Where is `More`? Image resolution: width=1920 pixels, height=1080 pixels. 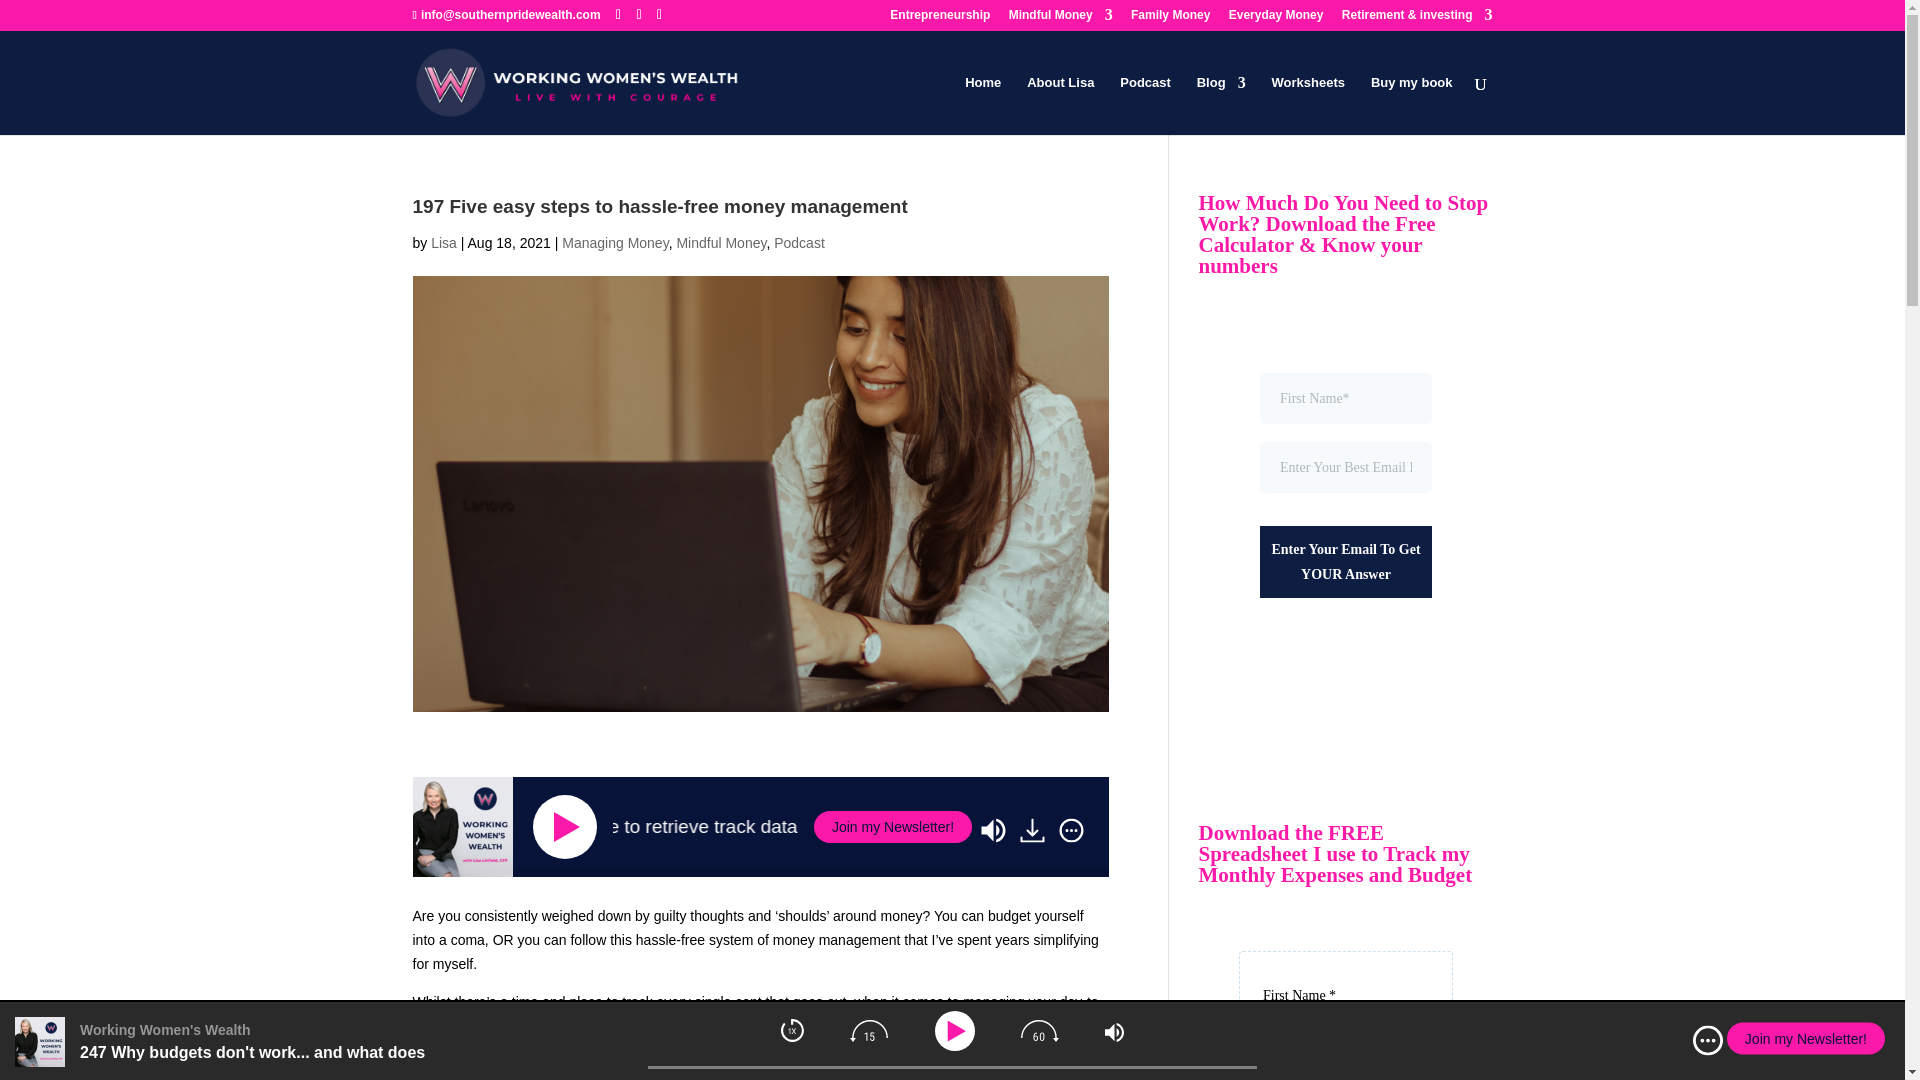
More is located at coordinates (1708, 1041).